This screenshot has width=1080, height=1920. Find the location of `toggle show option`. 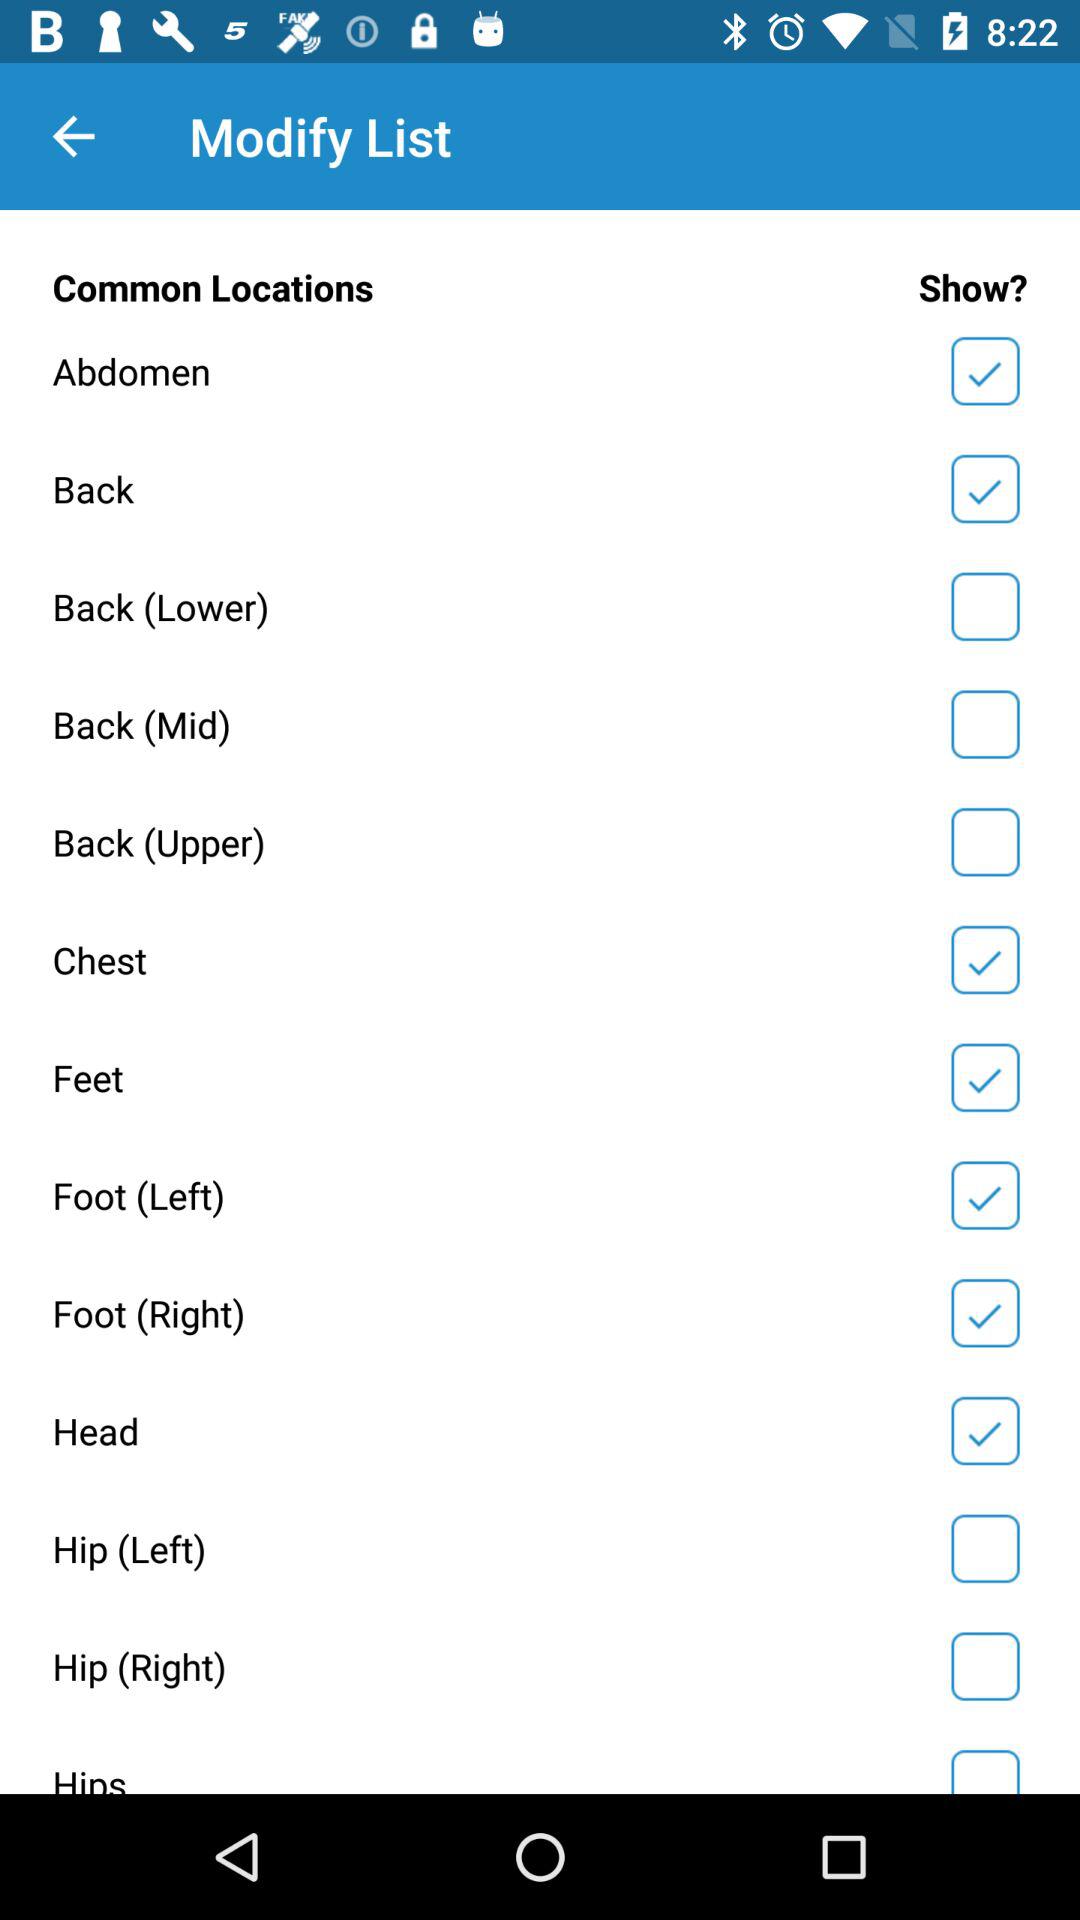

toggle show option is located at coordinates (985, 606).